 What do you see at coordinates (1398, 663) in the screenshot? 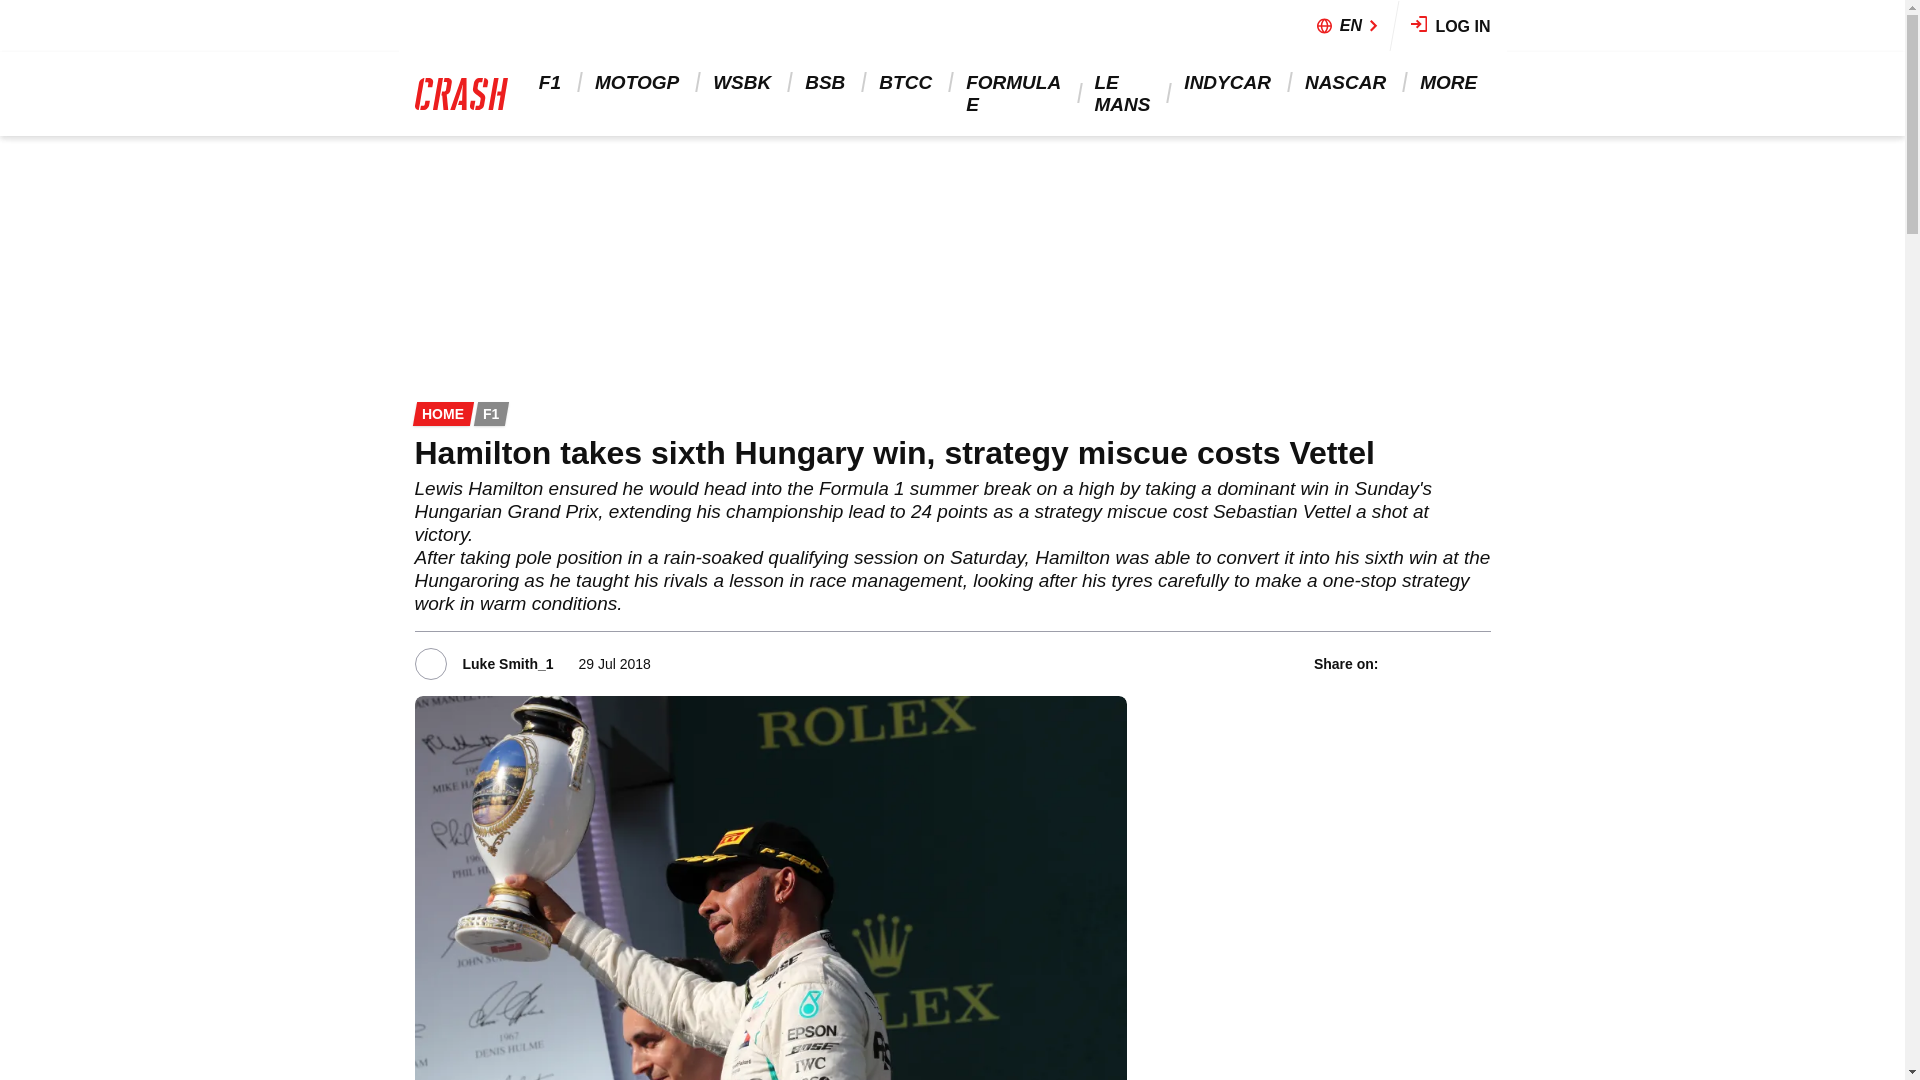
I see `Share to Facebook` at bounding box center [1398, 663].